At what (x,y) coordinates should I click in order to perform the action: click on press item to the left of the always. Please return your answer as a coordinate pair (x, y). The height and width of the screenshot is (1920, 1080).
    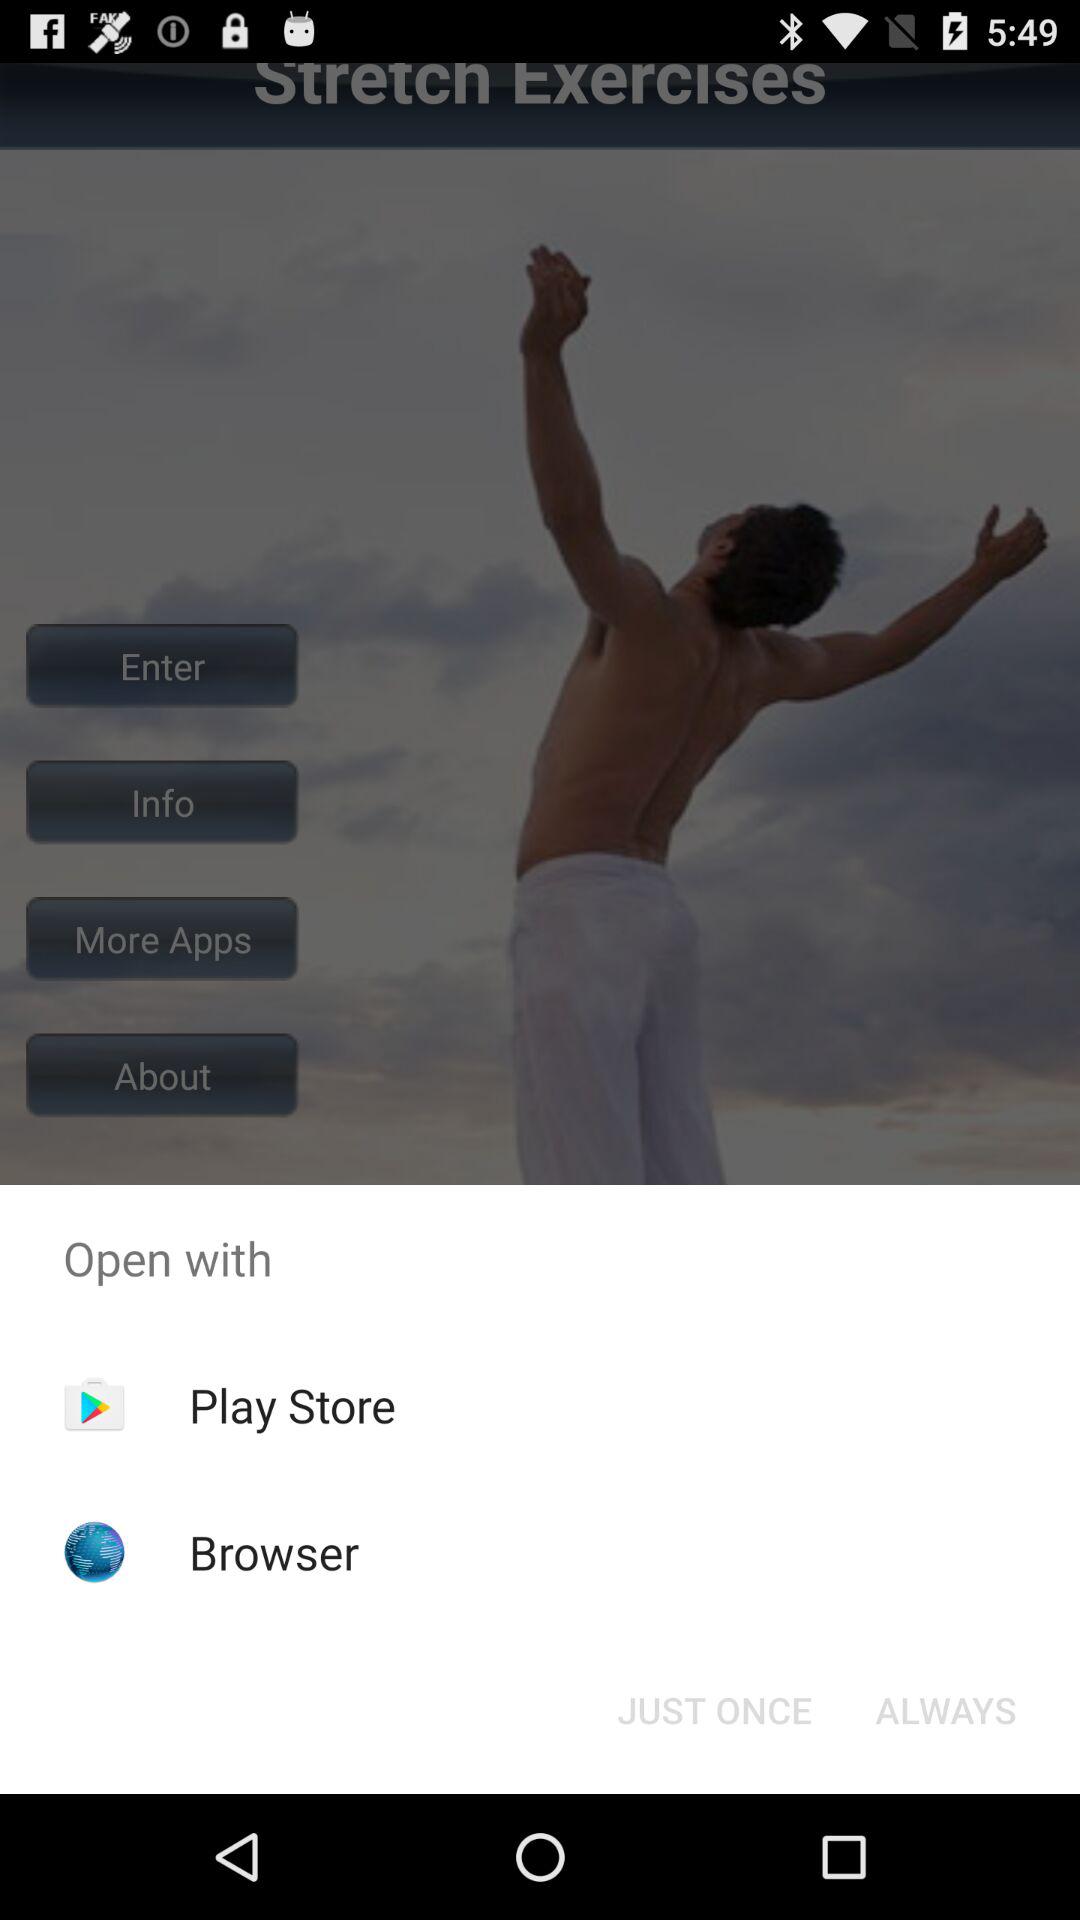
    Looking at the image, I should click on (714, 1710).